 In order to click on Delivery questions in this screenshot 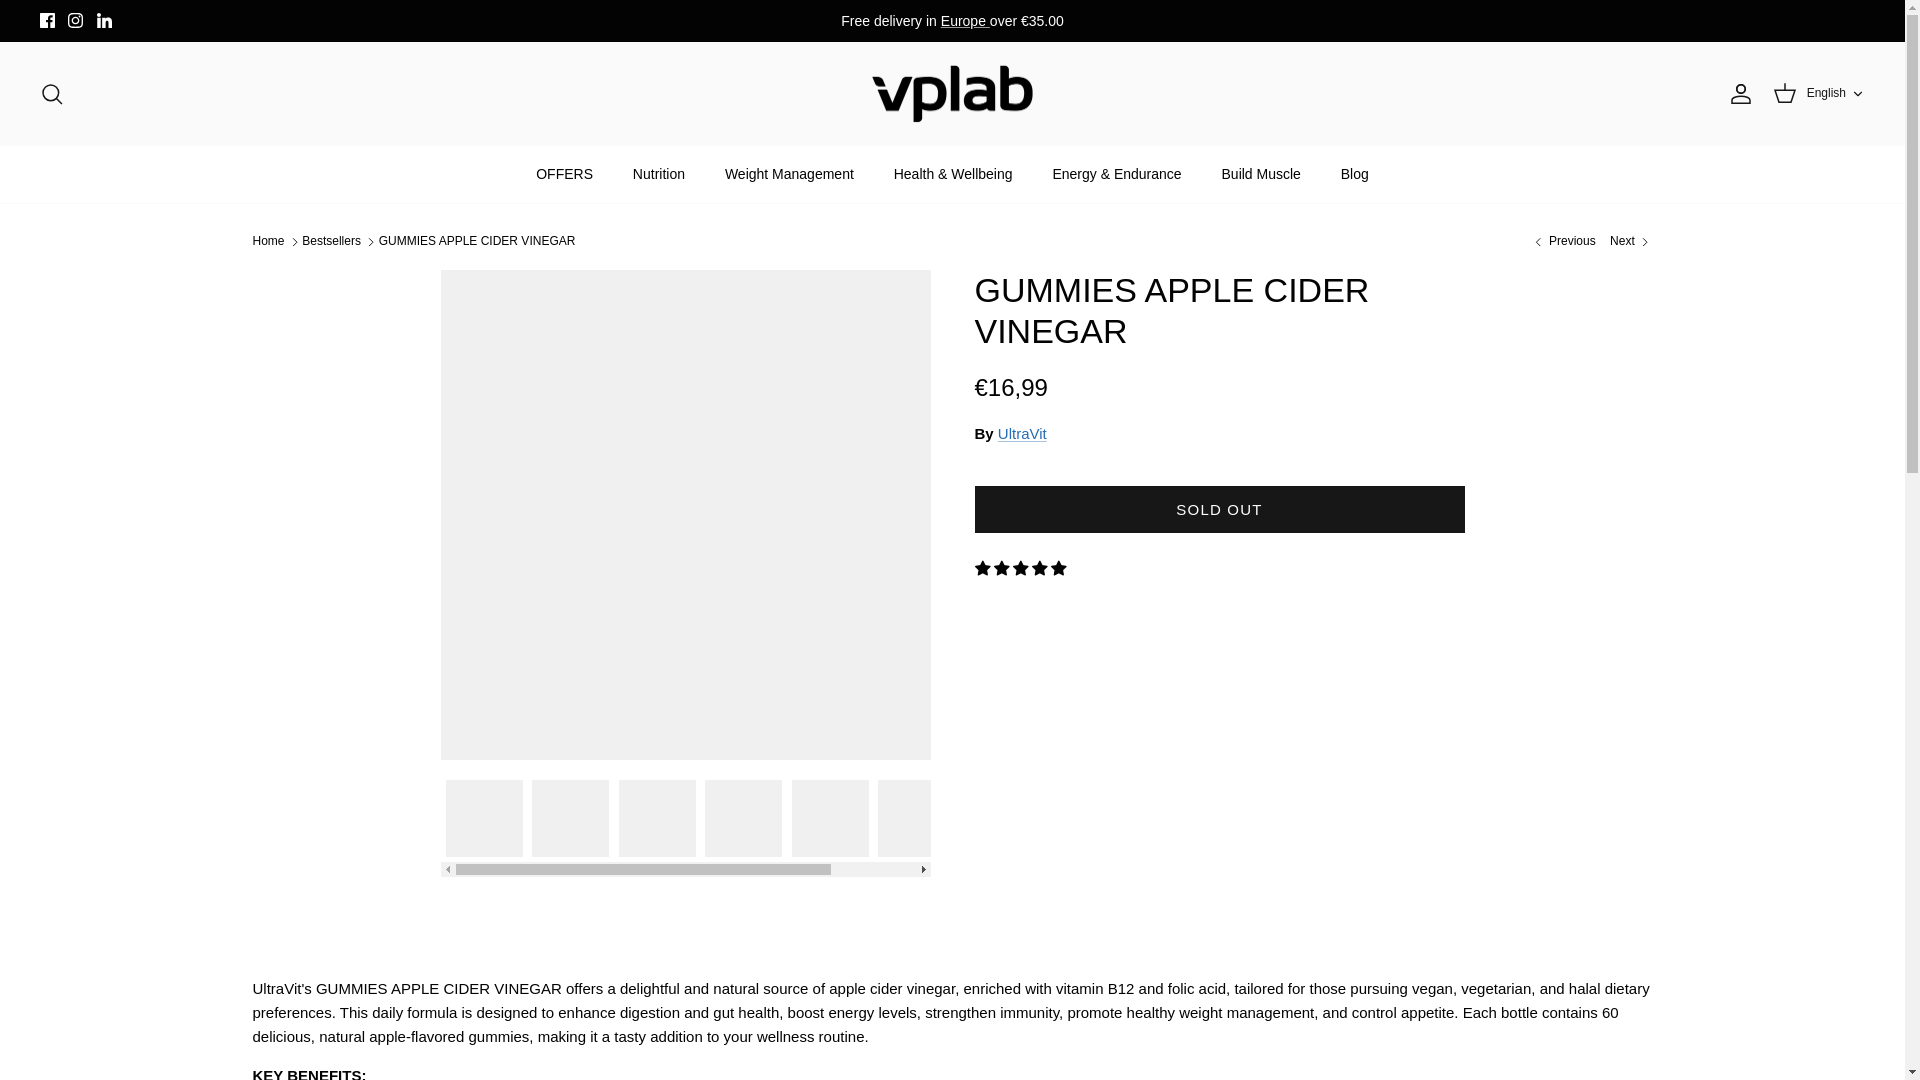, I will do `click(965, 20)`.